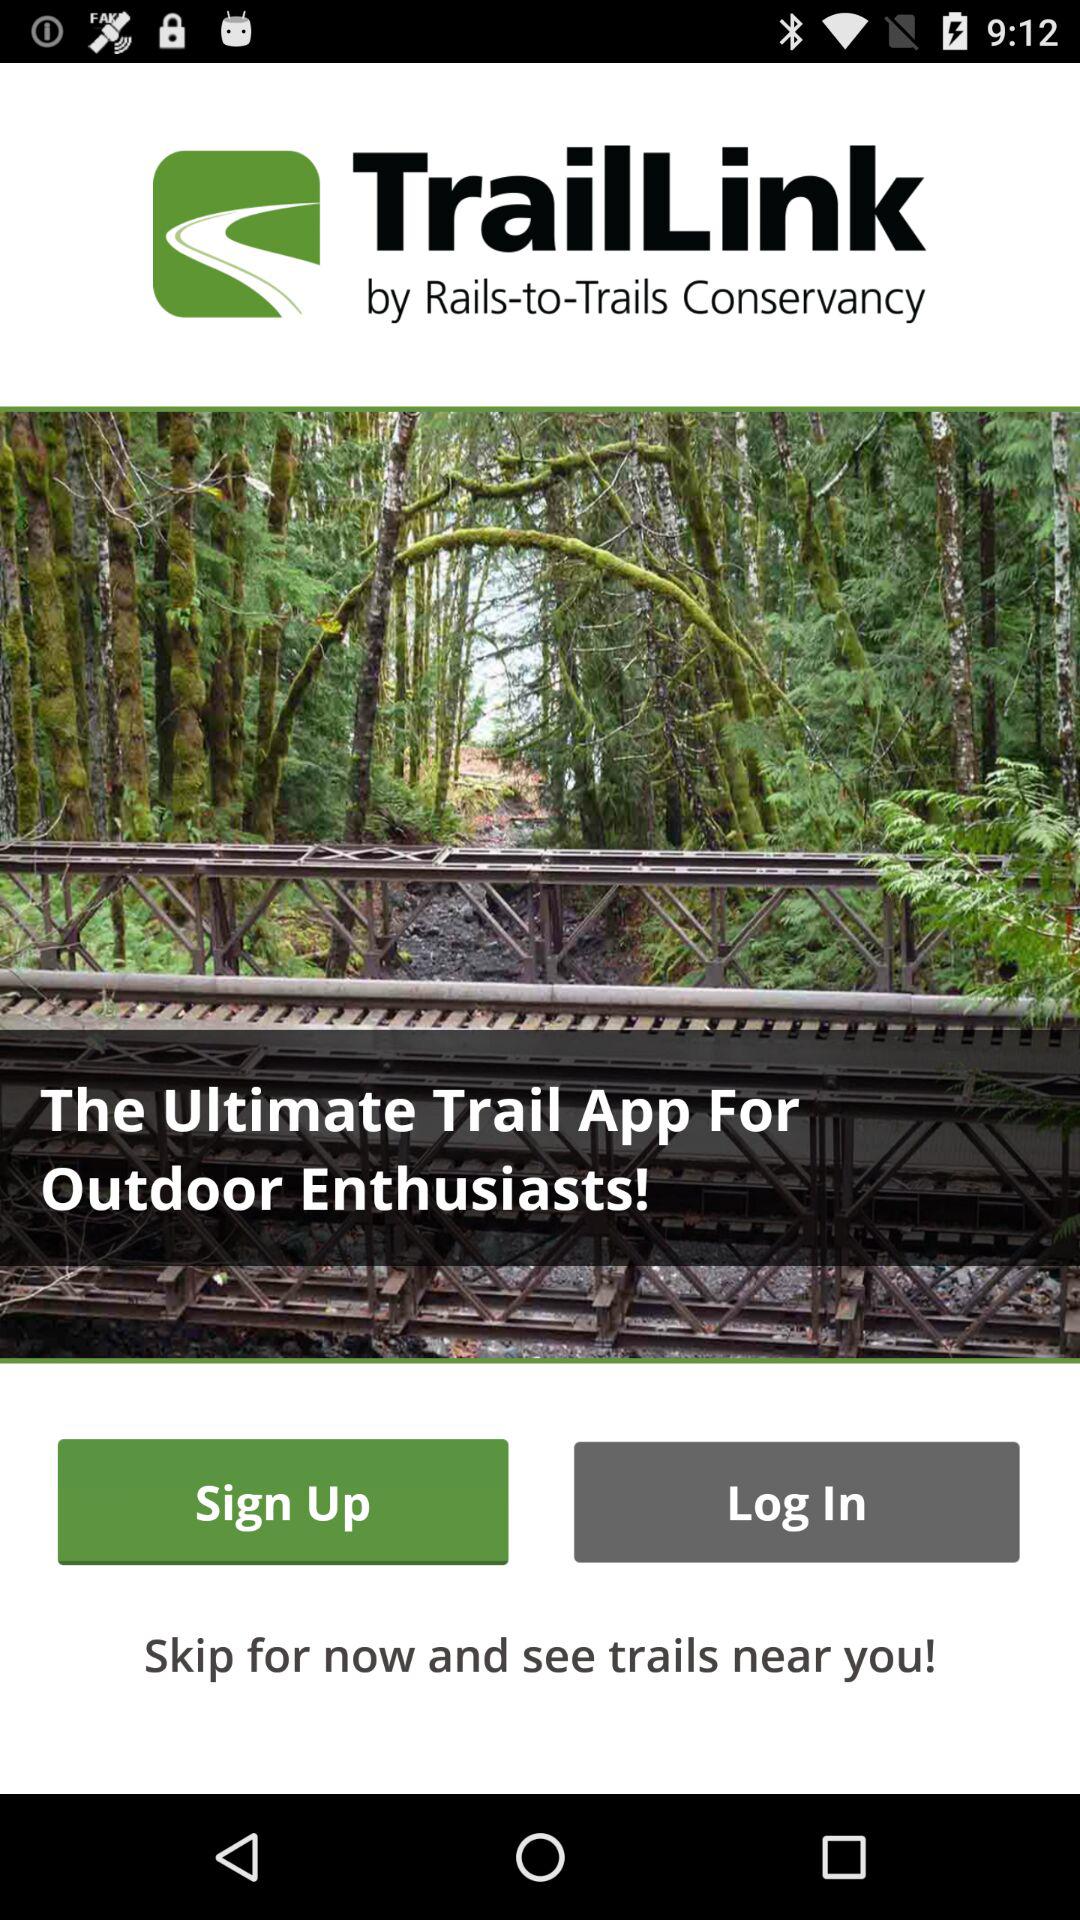 This screenshot has width=1080, height=1920. I want to click on turn off the icon above the skip for now icon, so click(796, 1502).